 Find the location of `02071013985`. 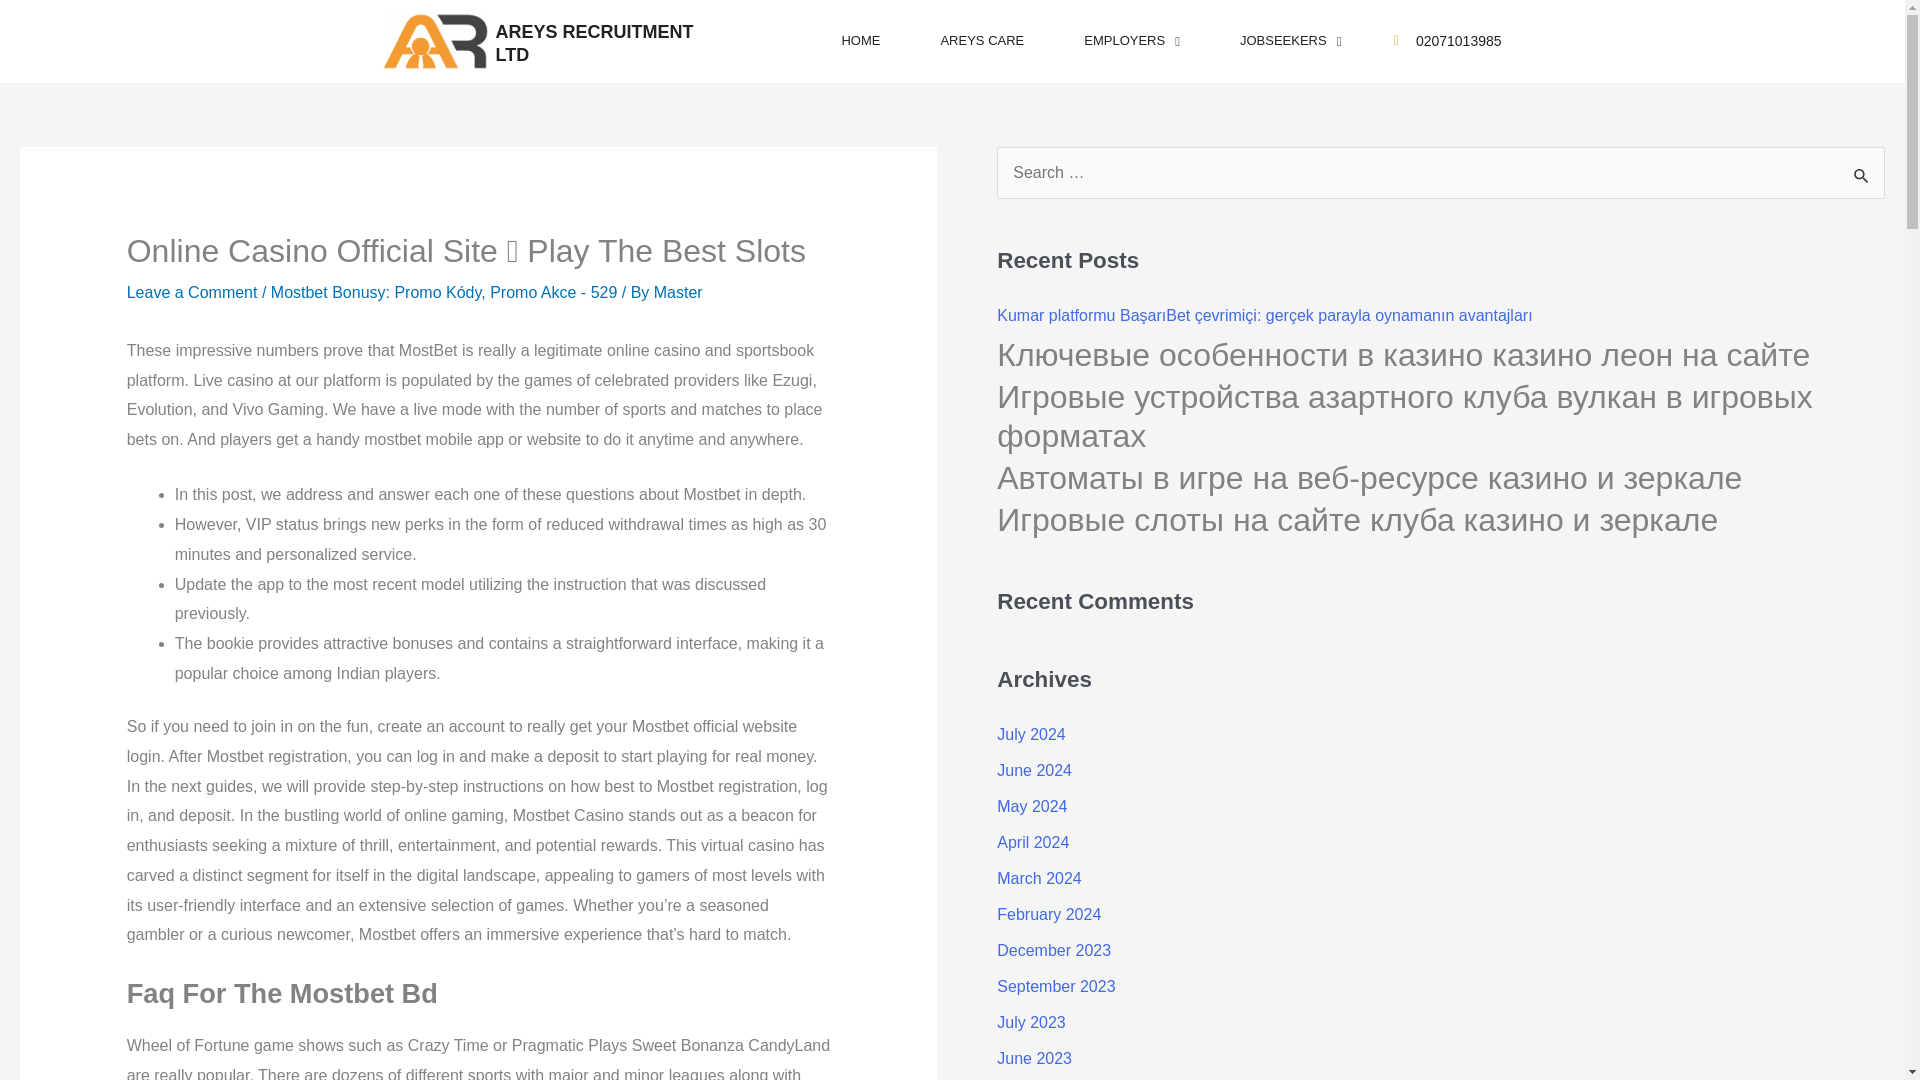

02071013985 is located at coordinates (1458, 41).